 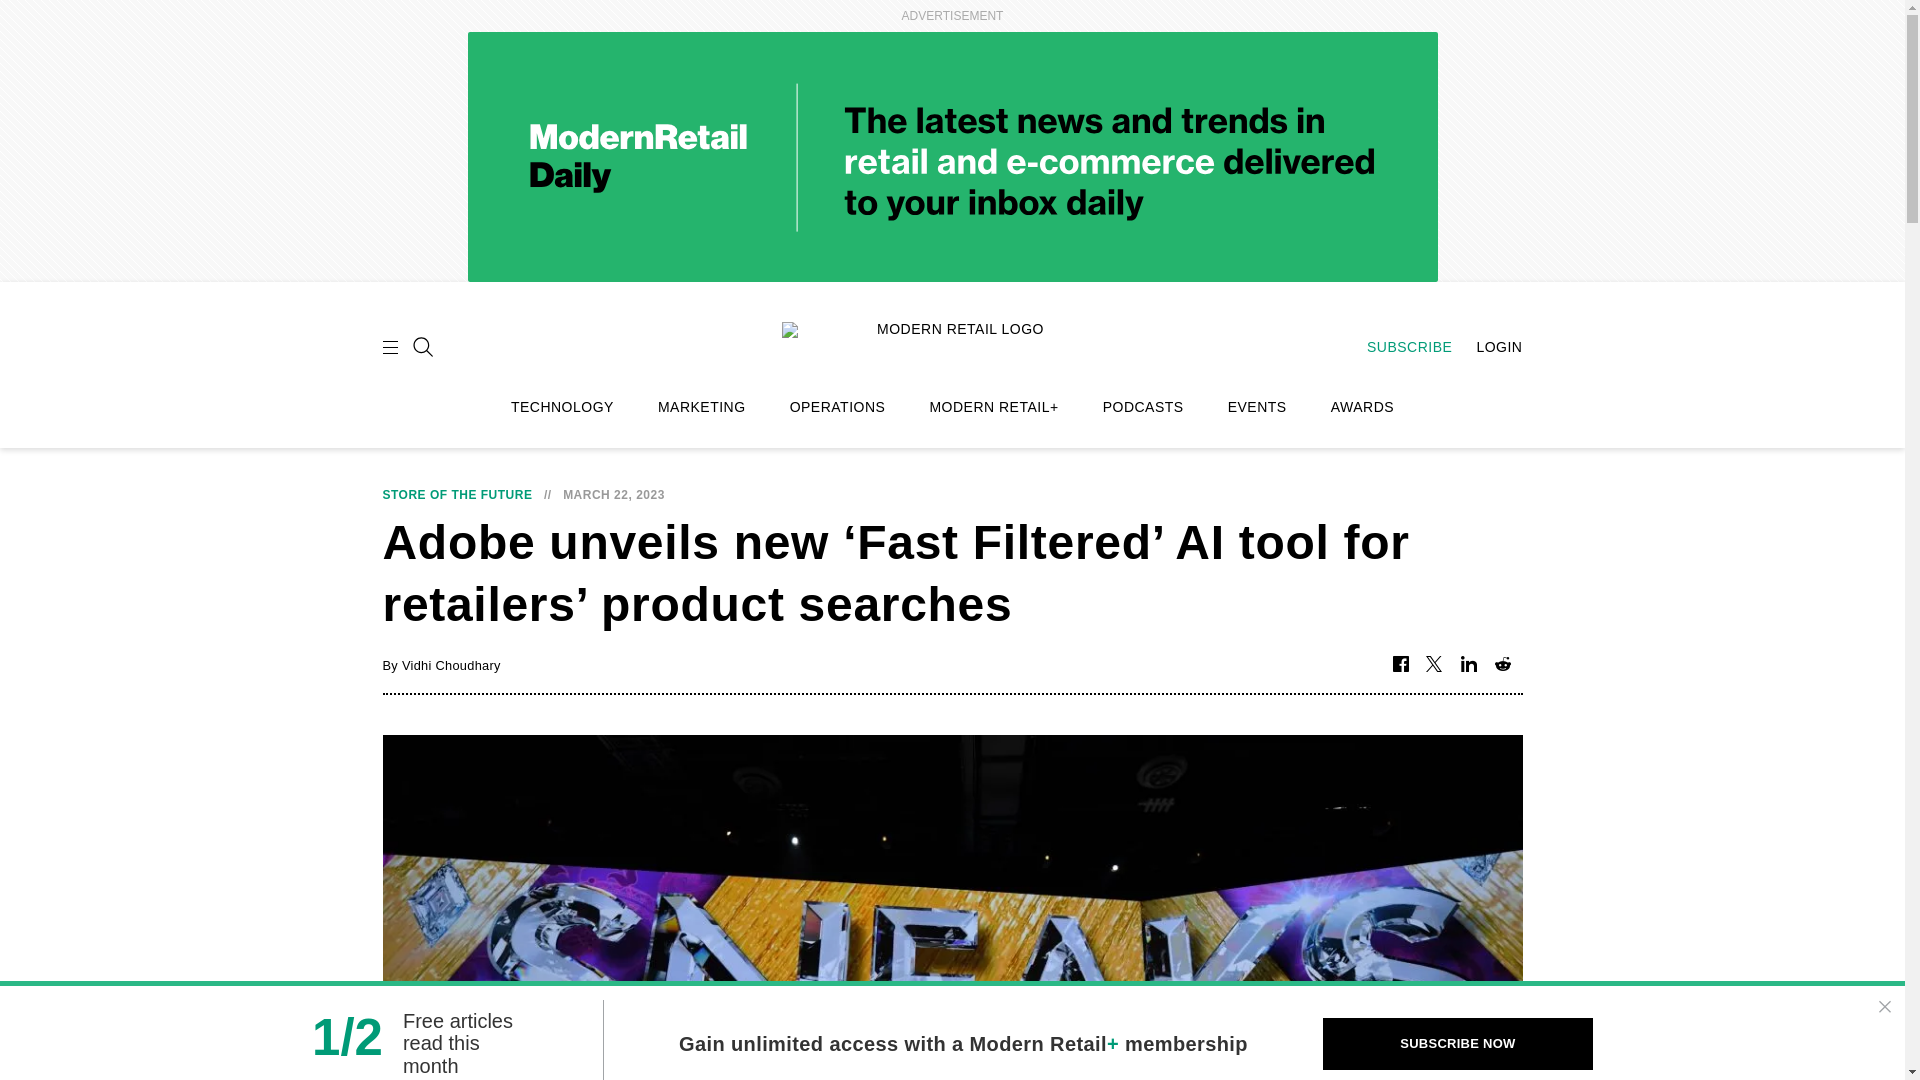 I want to click on LOGIN, so click(x=1488, y=347).